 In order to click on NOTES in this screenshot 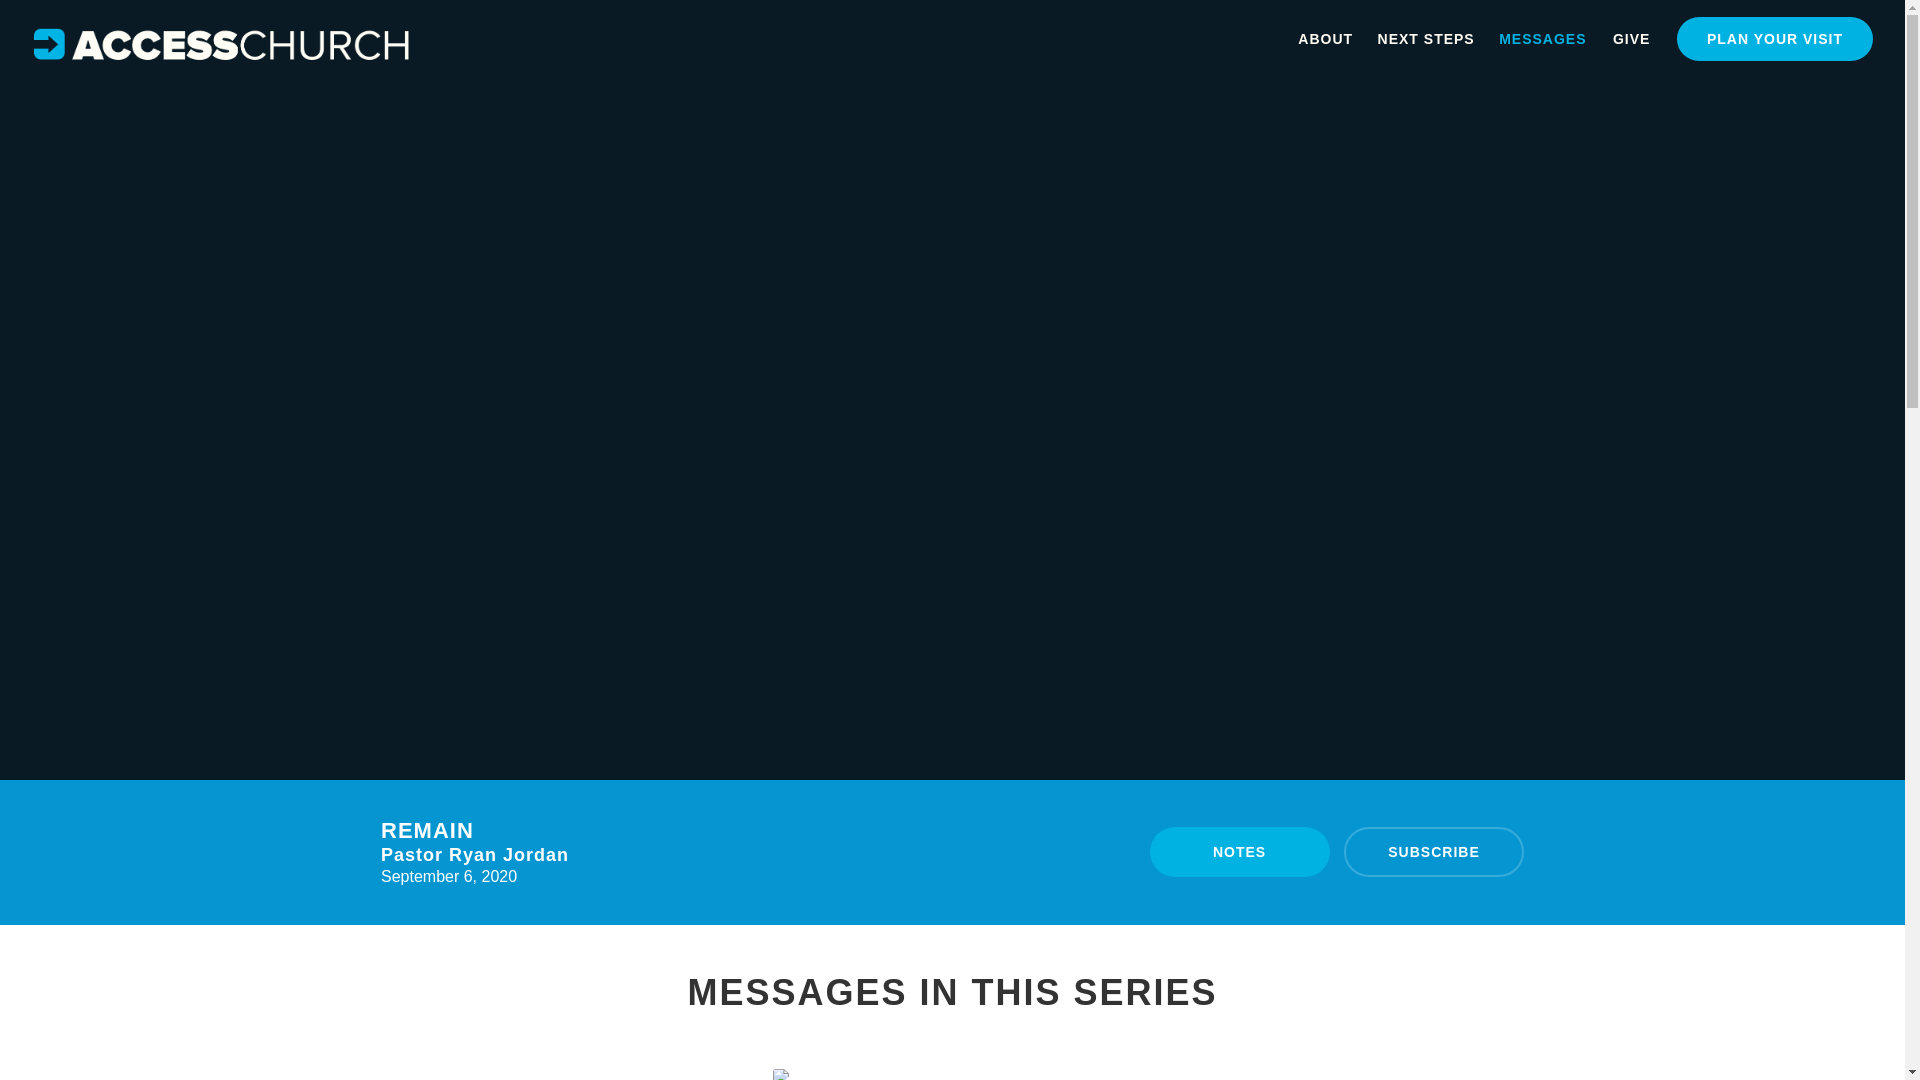, I will do `click(952, 1076)`.